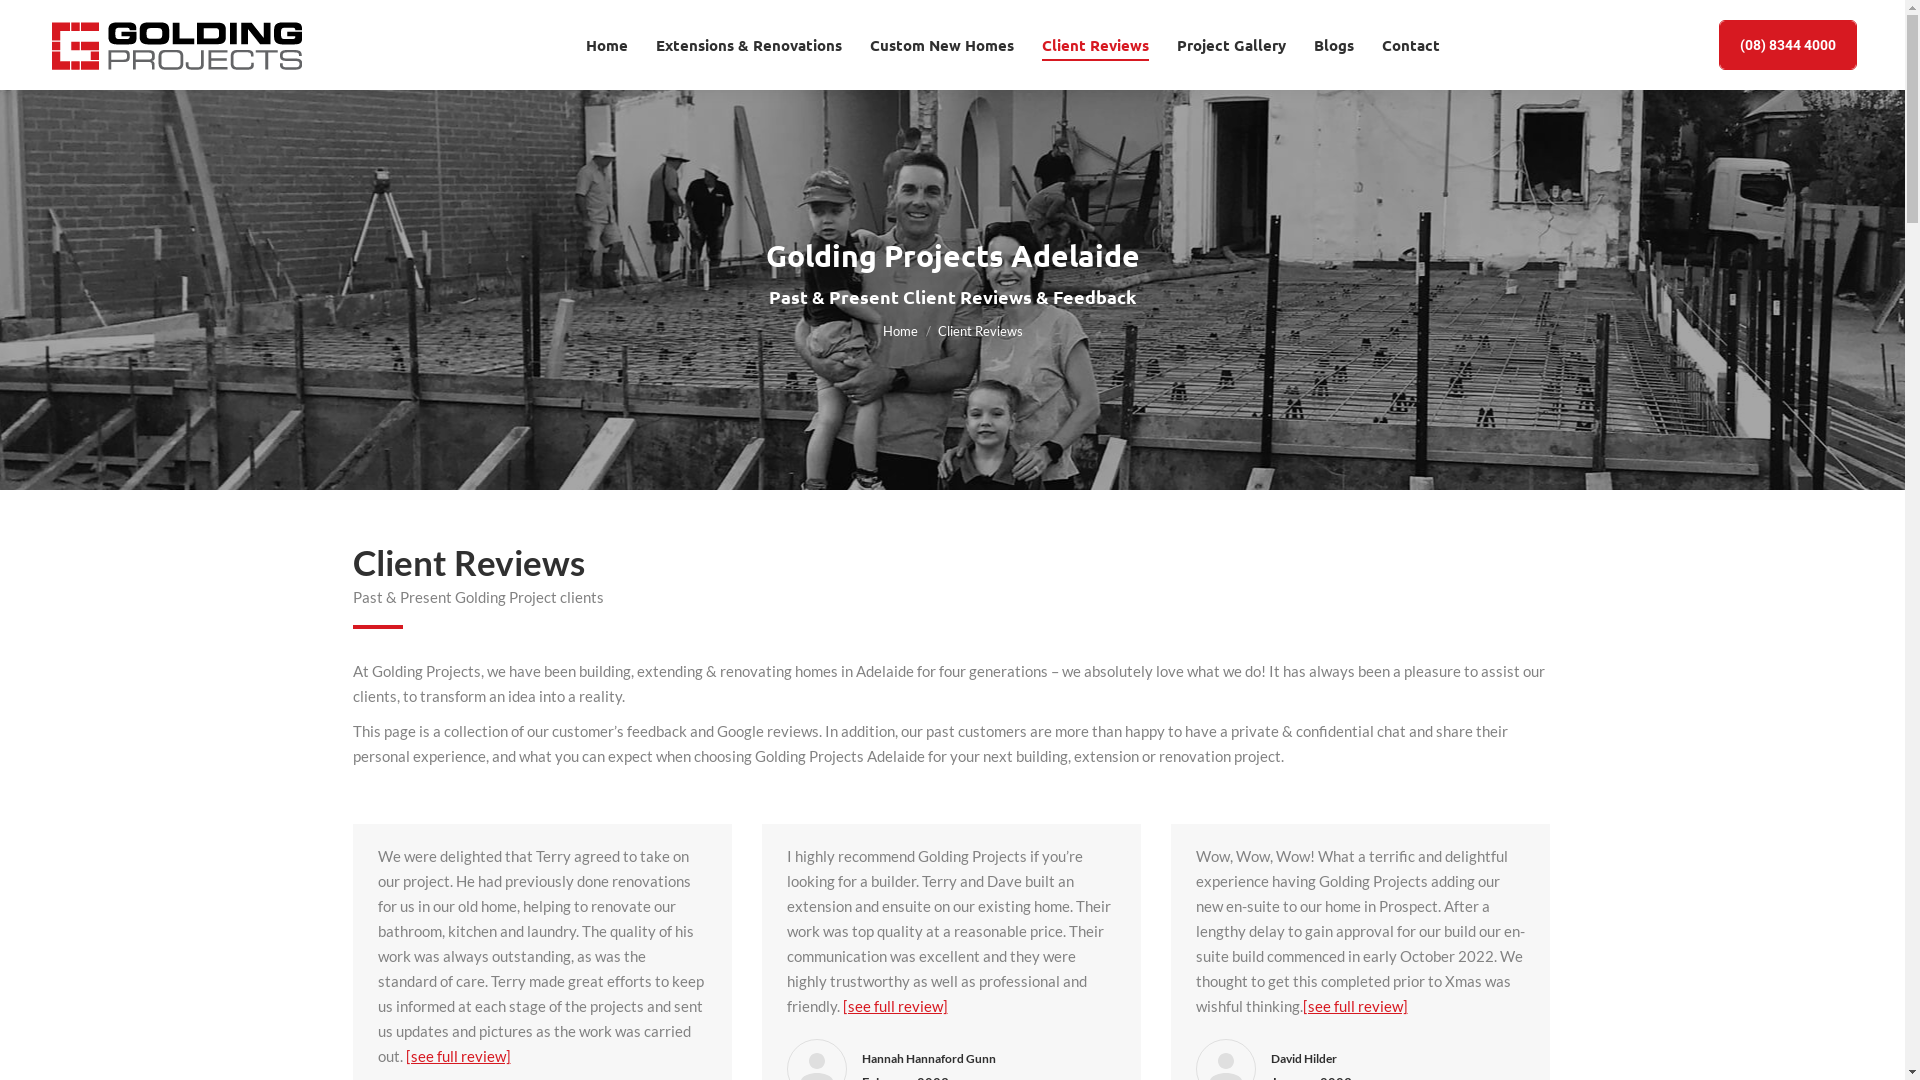  I want to click on Home, so click(607, 45).